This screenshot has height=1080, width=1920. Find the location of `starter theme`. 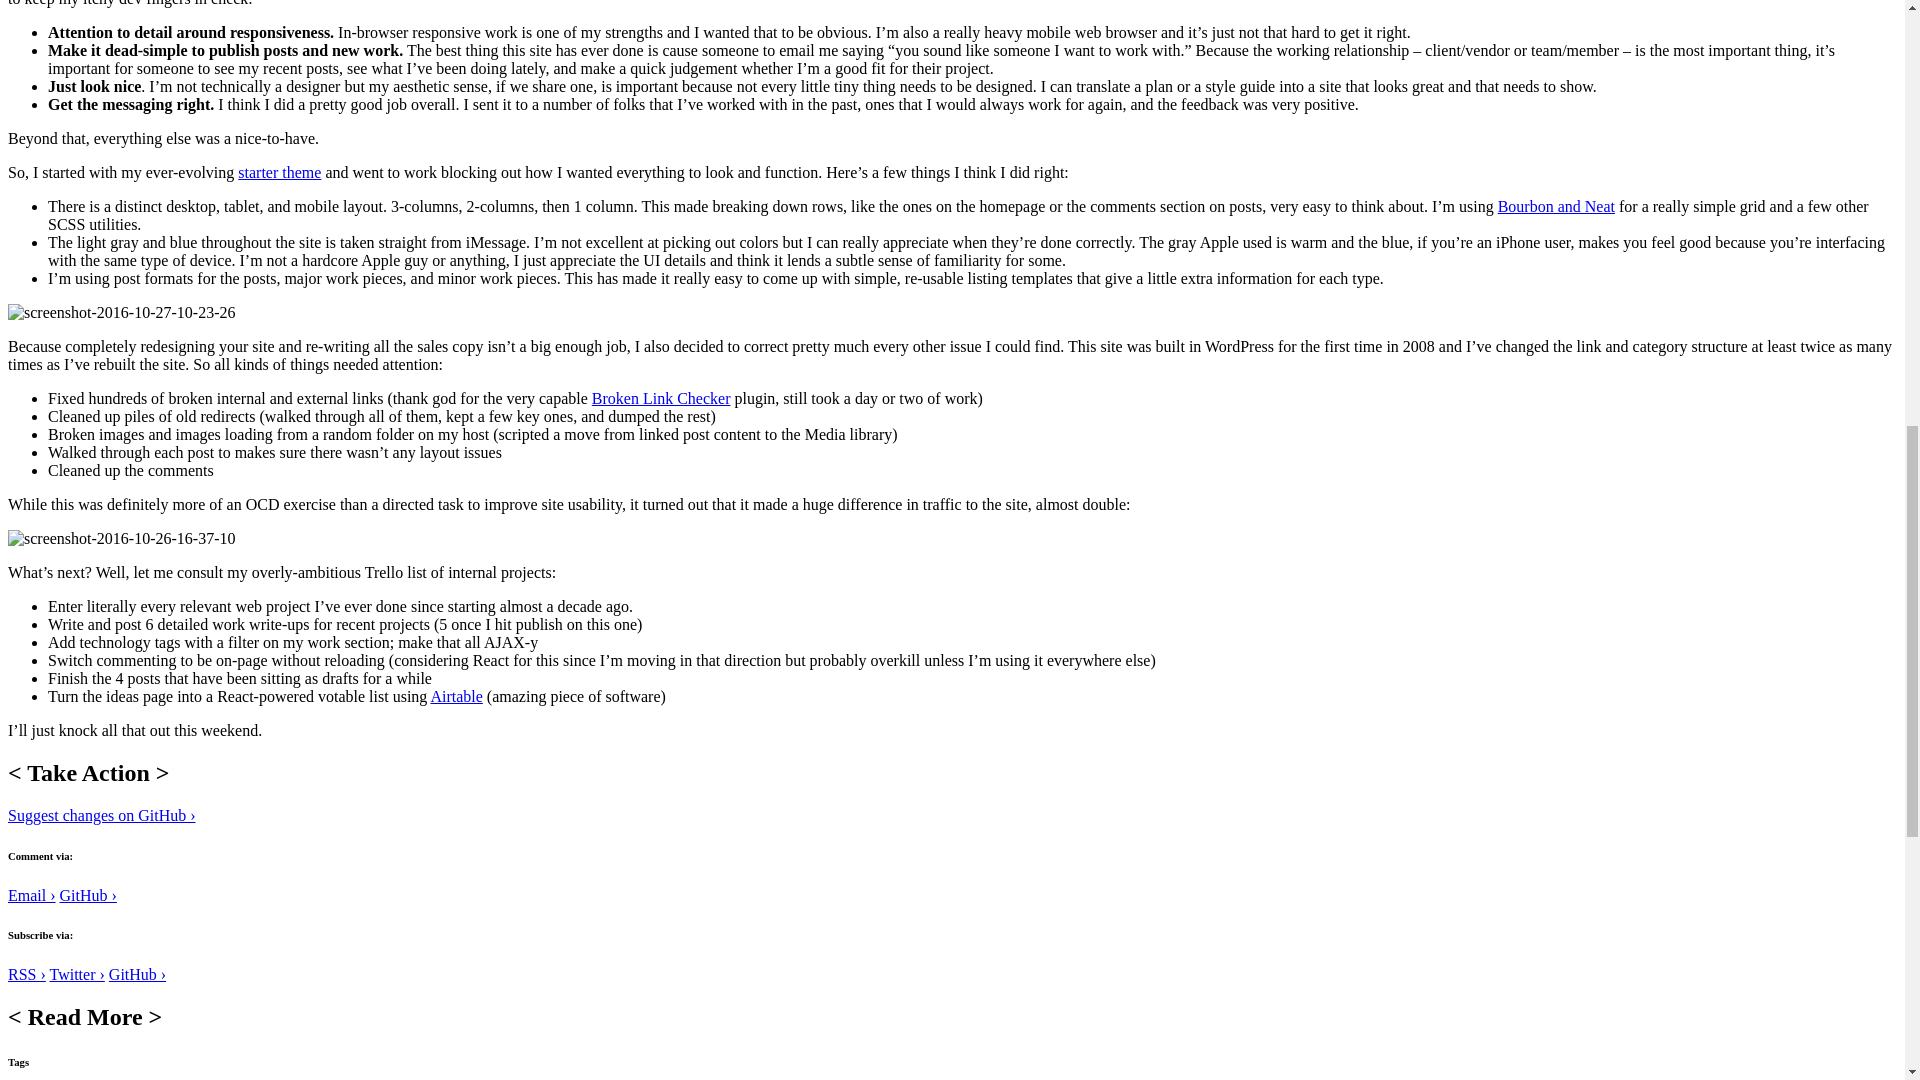

starter theme is located at coordinates (279, 172).